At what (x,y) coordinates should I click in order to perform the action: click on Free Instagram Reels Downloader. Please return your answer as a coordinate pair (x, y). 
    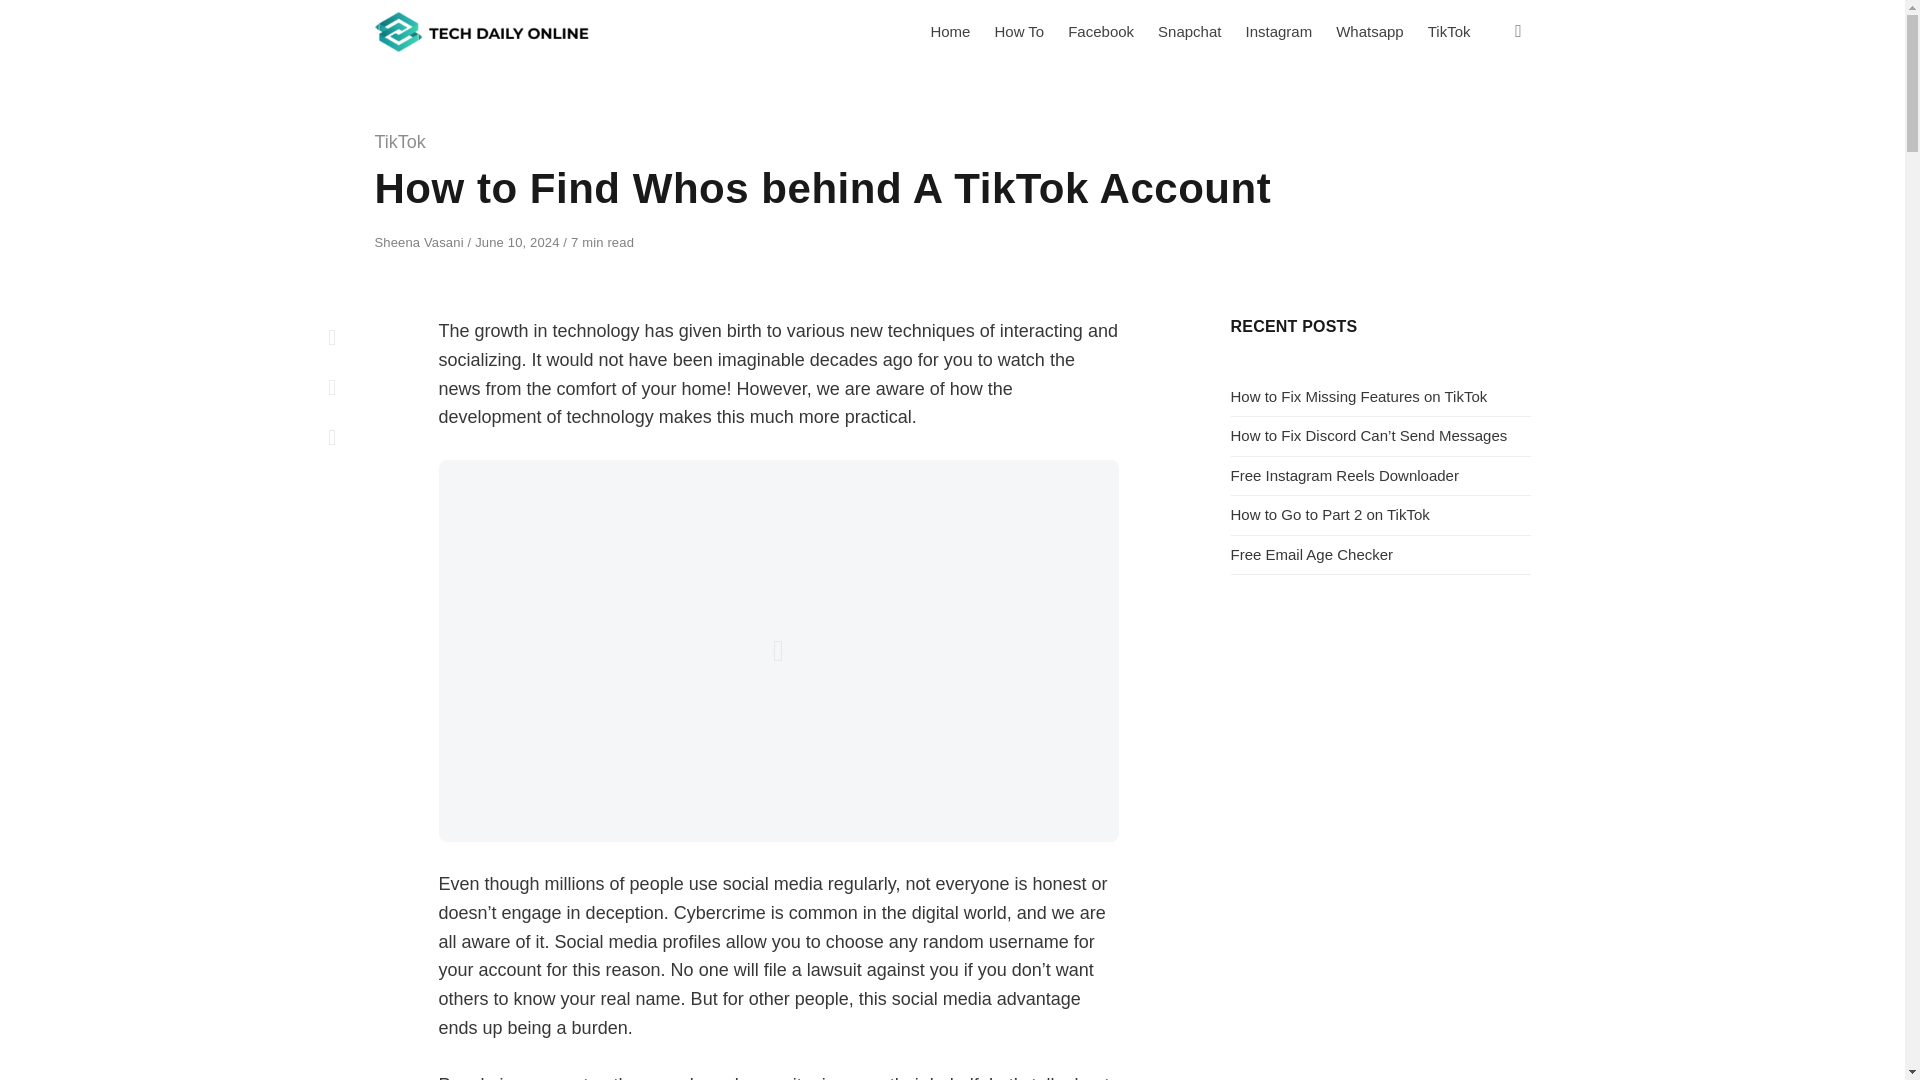
    Looking at the image, I should click on (1344, 474).